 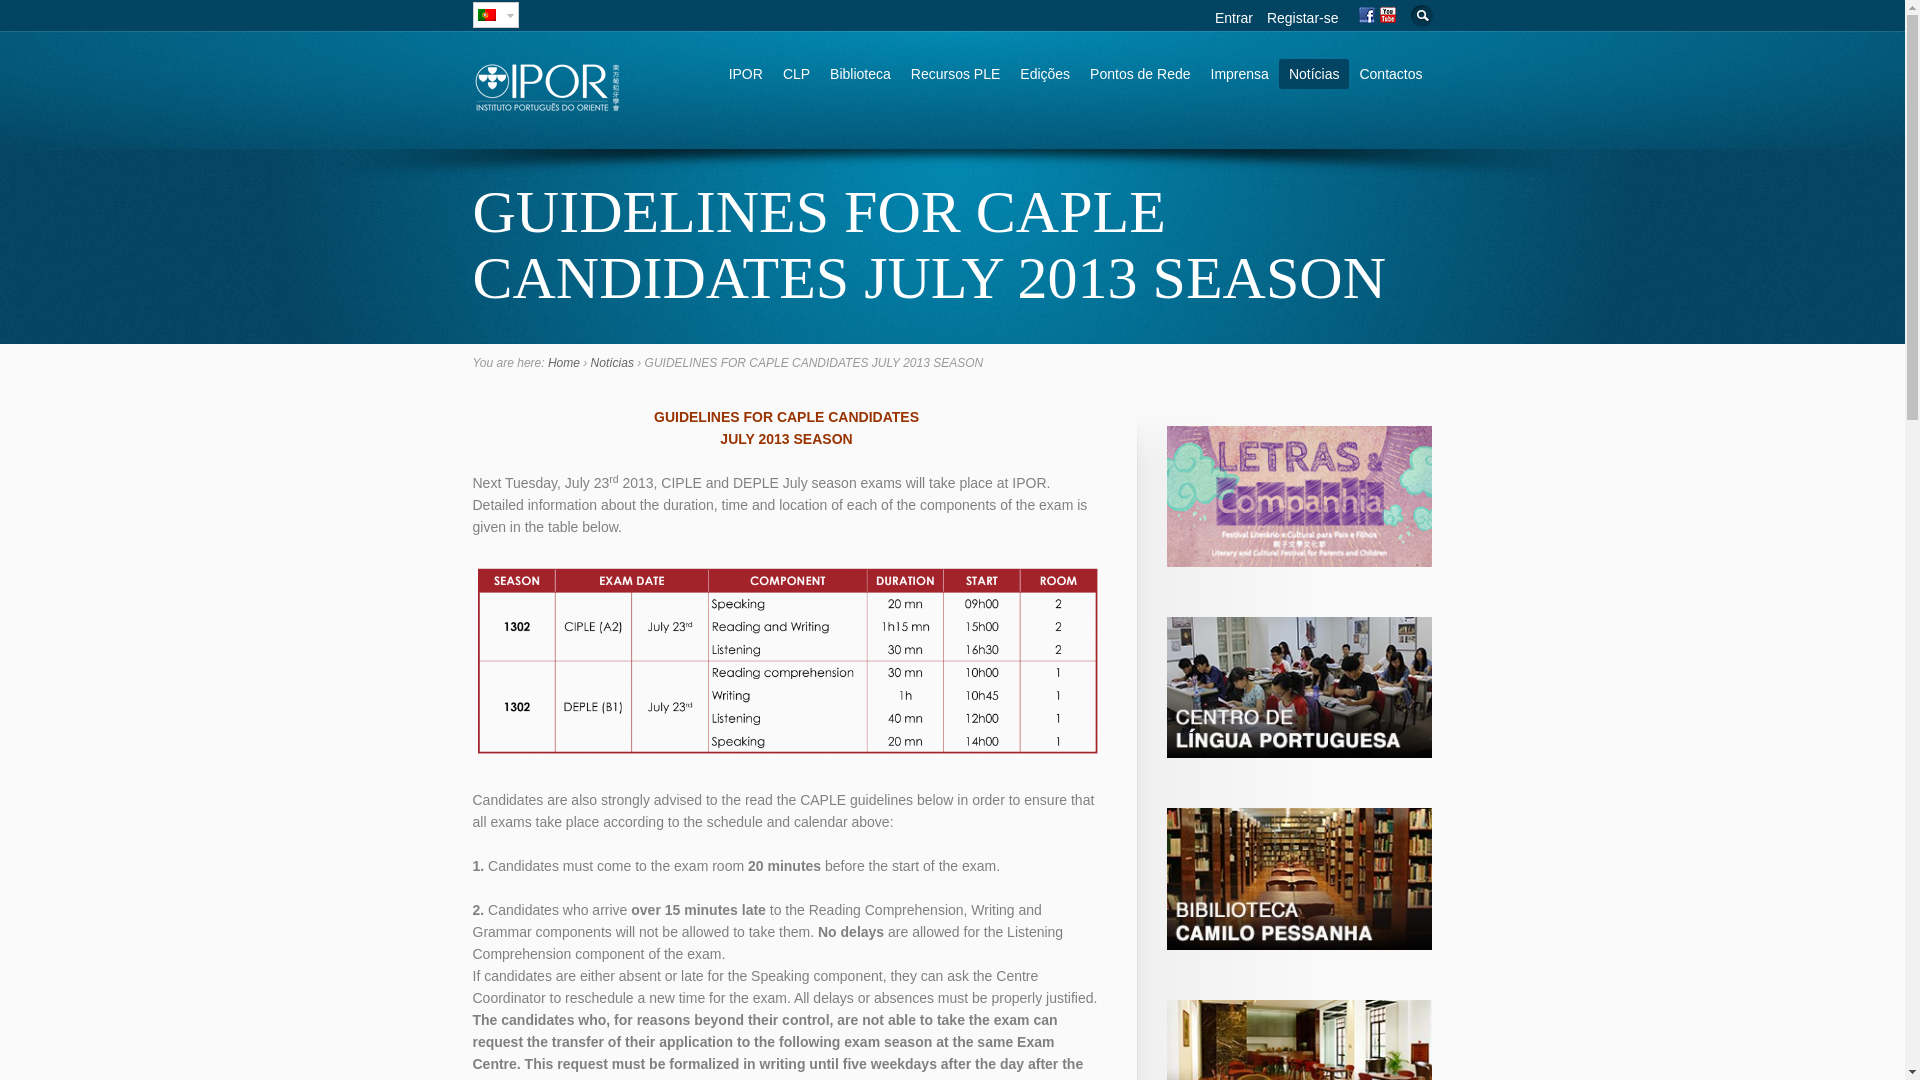 I want to click on Recursos PLE, so click(x=954, y=74).